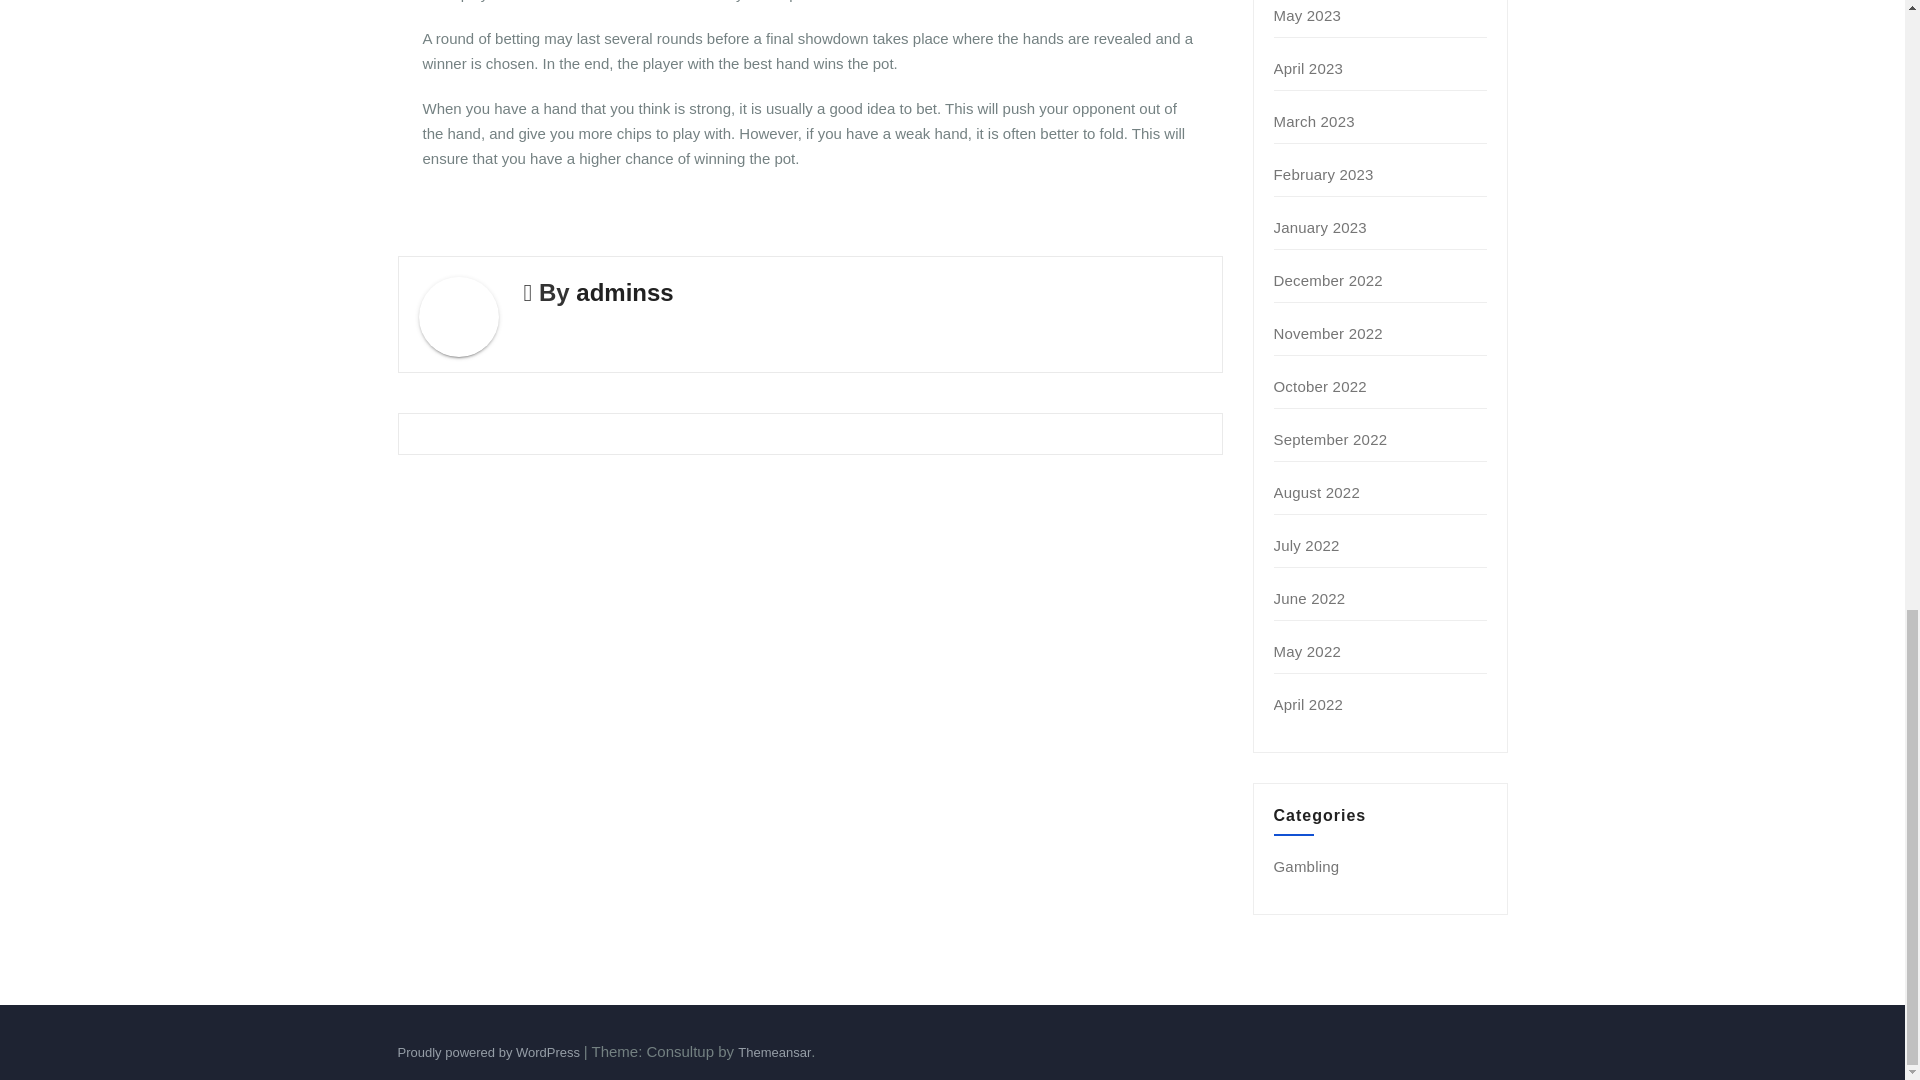 This screenshot has width=1920, height=1080. Describe the element at coordinates (1331, 439) in the screenshot. I see `September 2022` at that location.